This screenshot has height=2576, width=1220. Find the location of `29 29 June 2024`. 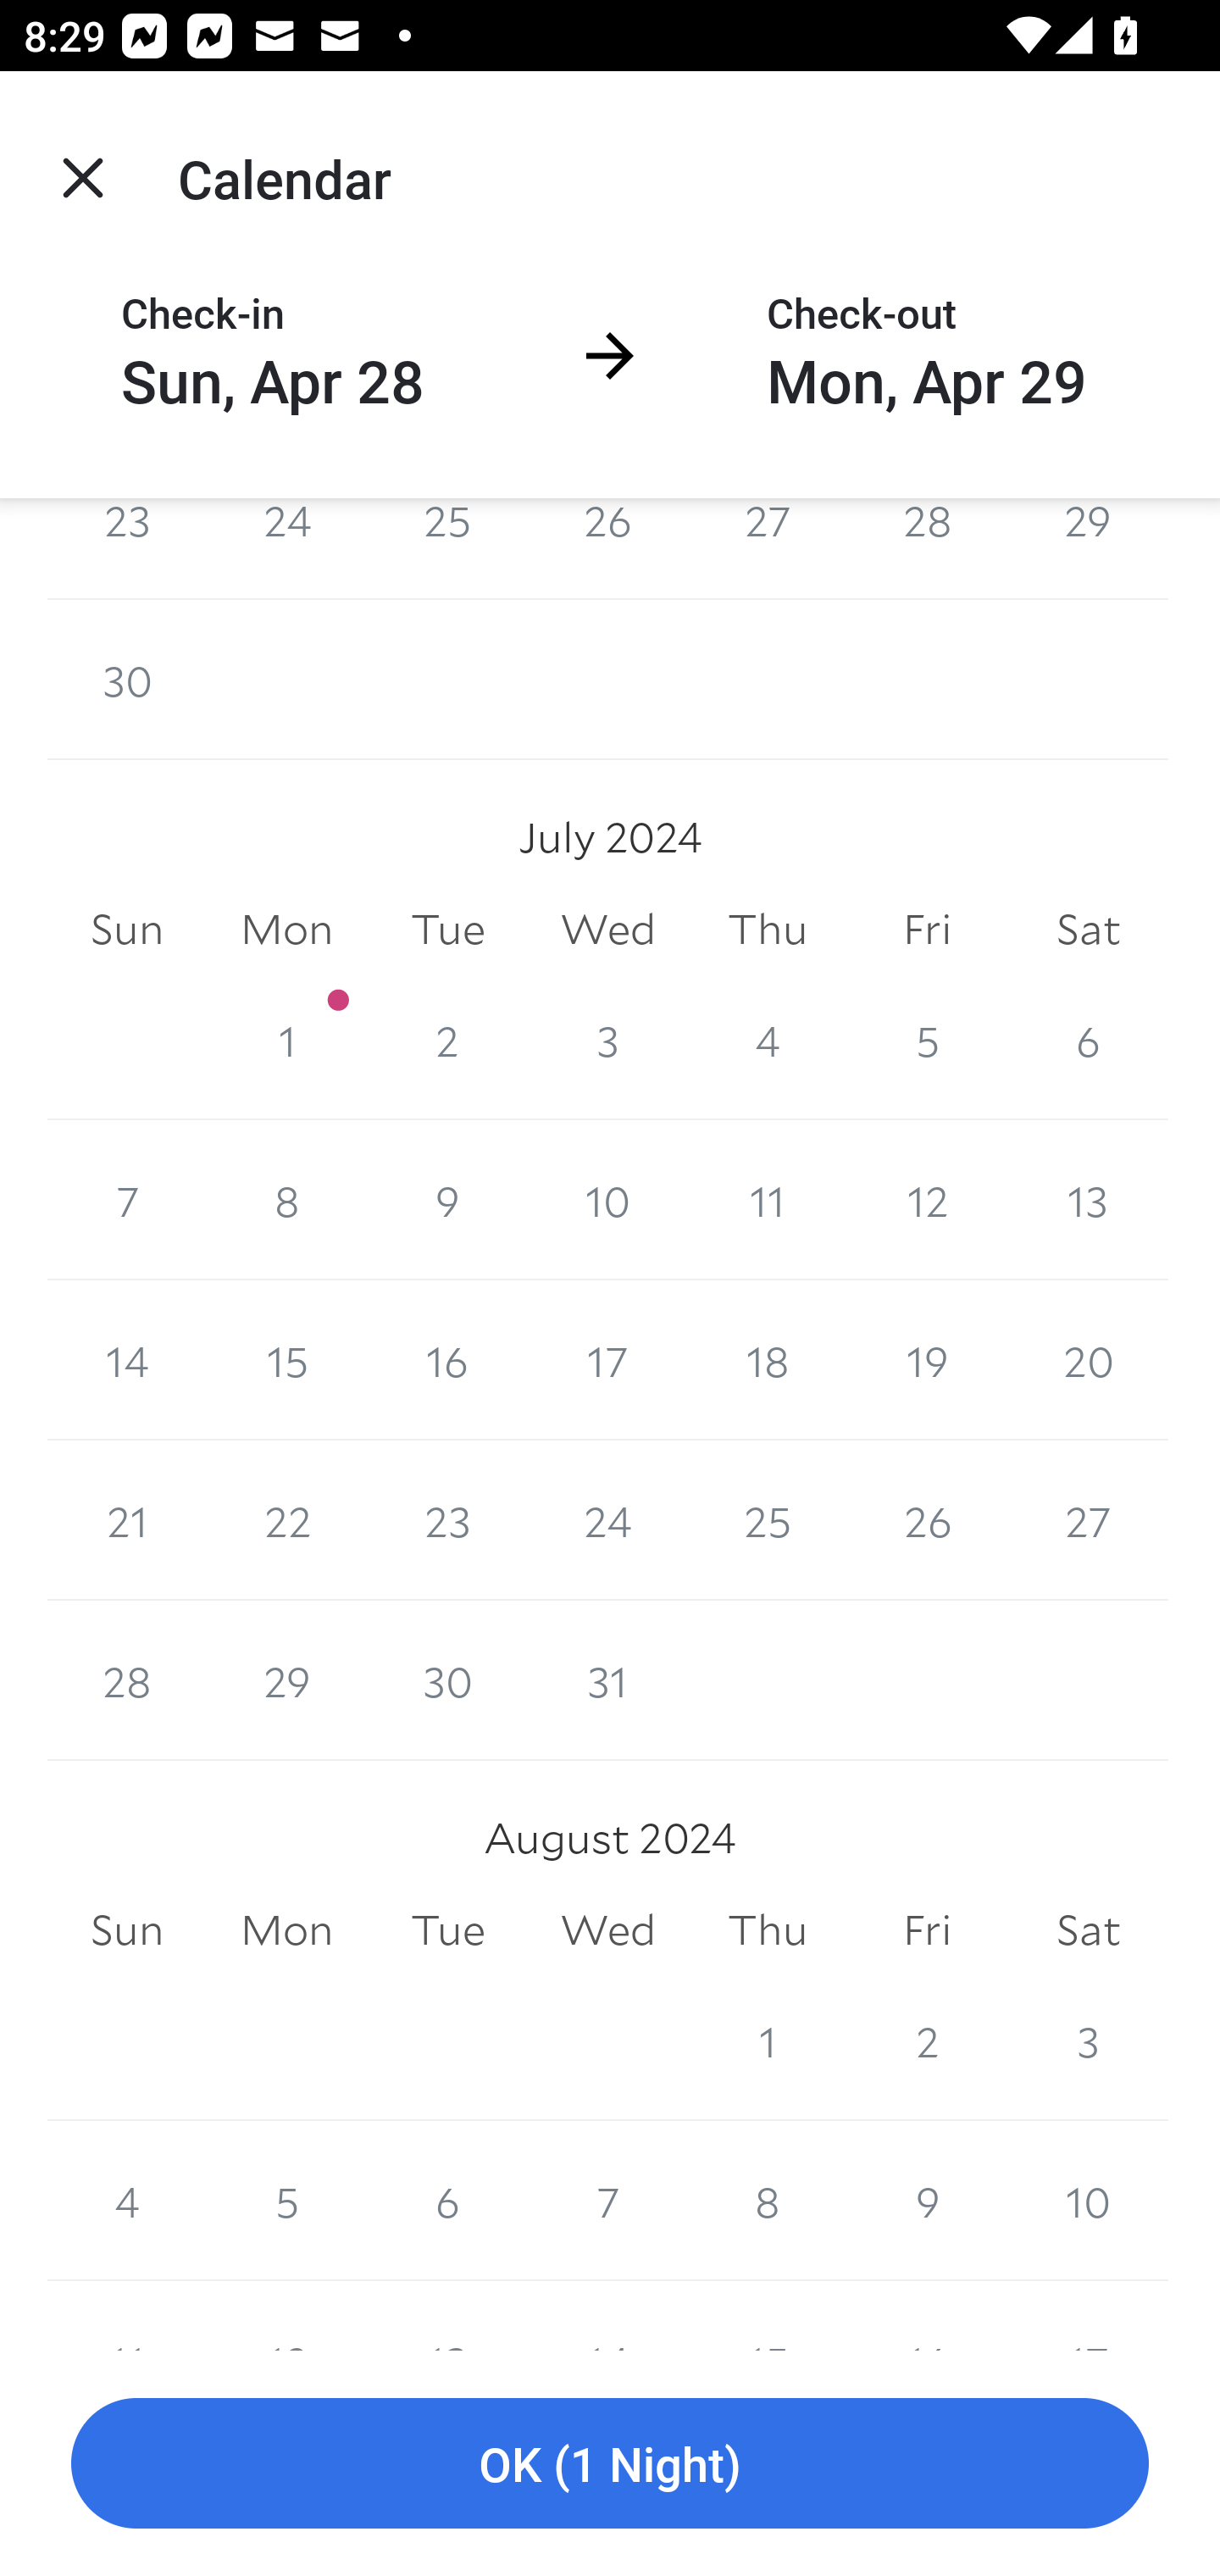

29 29 June 2024 is located at coordinates (1088, 548).